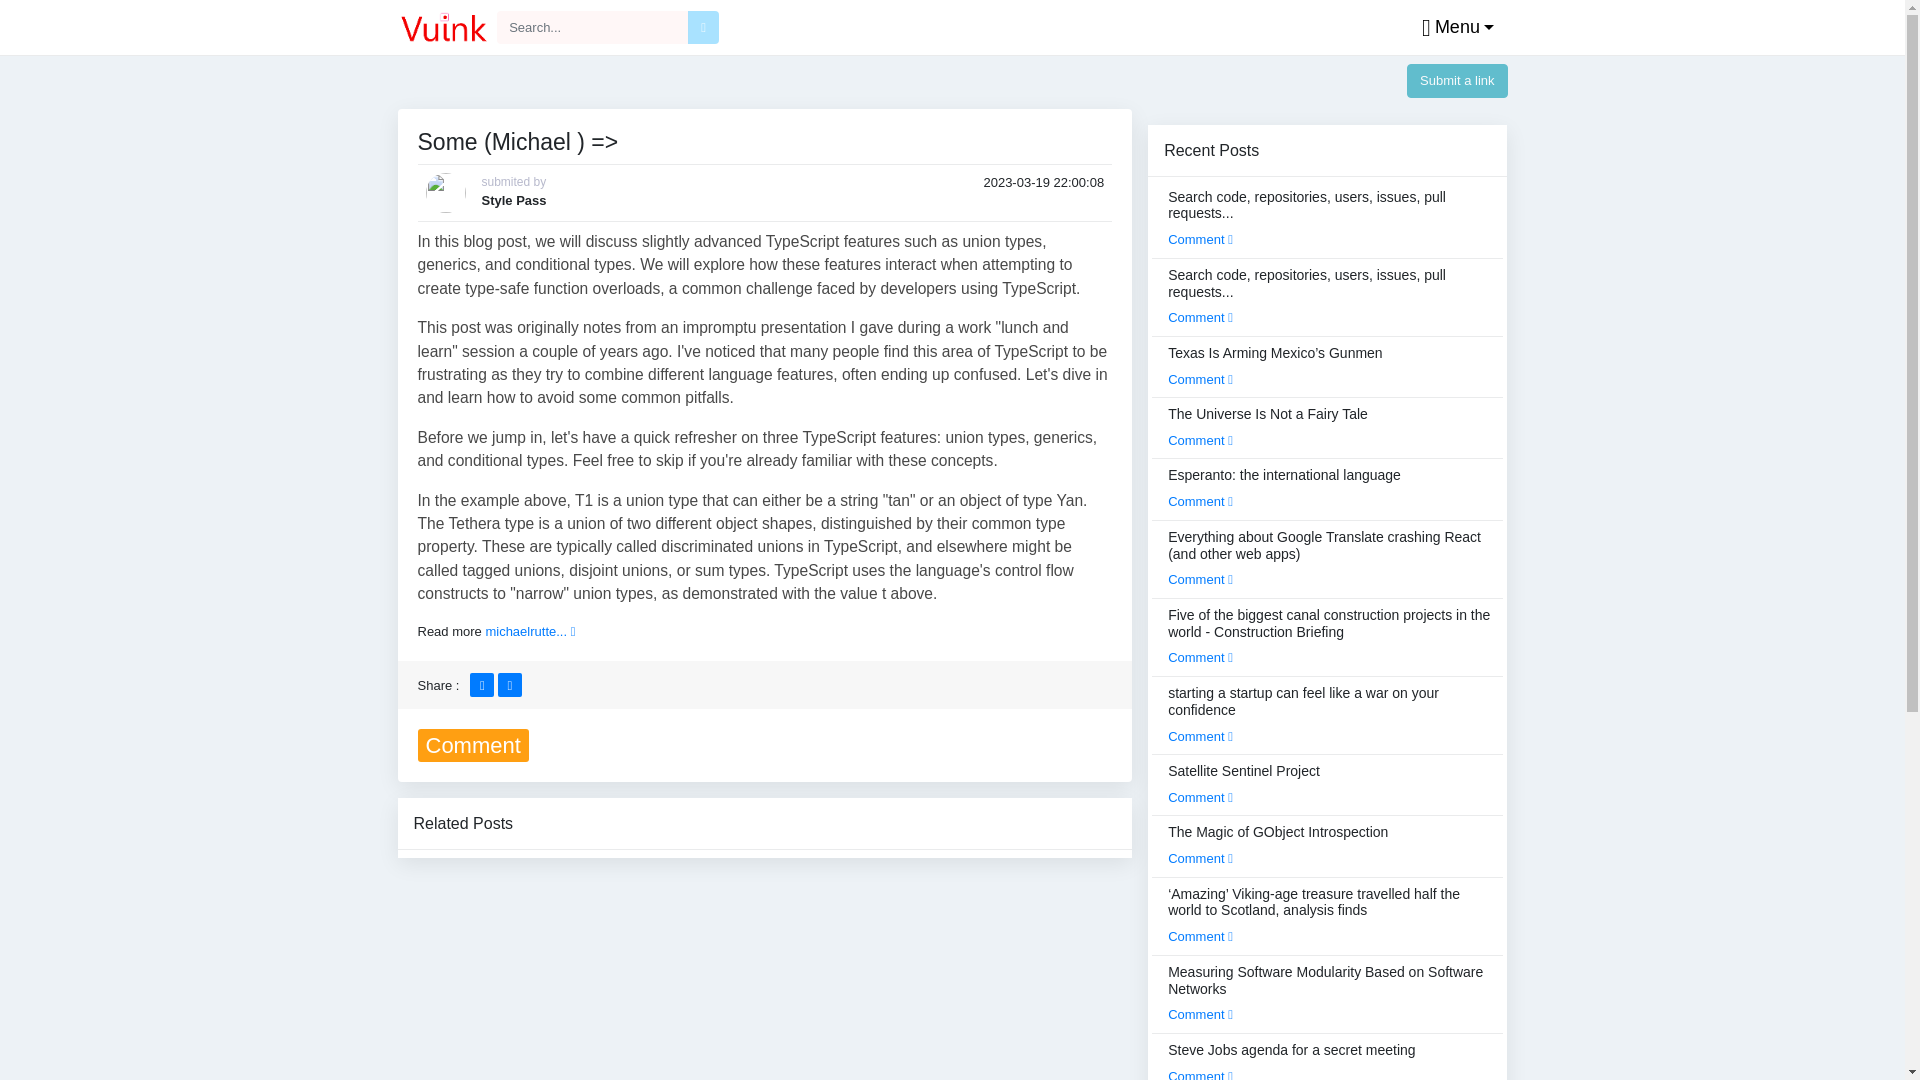 The height and width of the screenshot is (1080, 1920). I want to click on Comment, so click(1200, 796).